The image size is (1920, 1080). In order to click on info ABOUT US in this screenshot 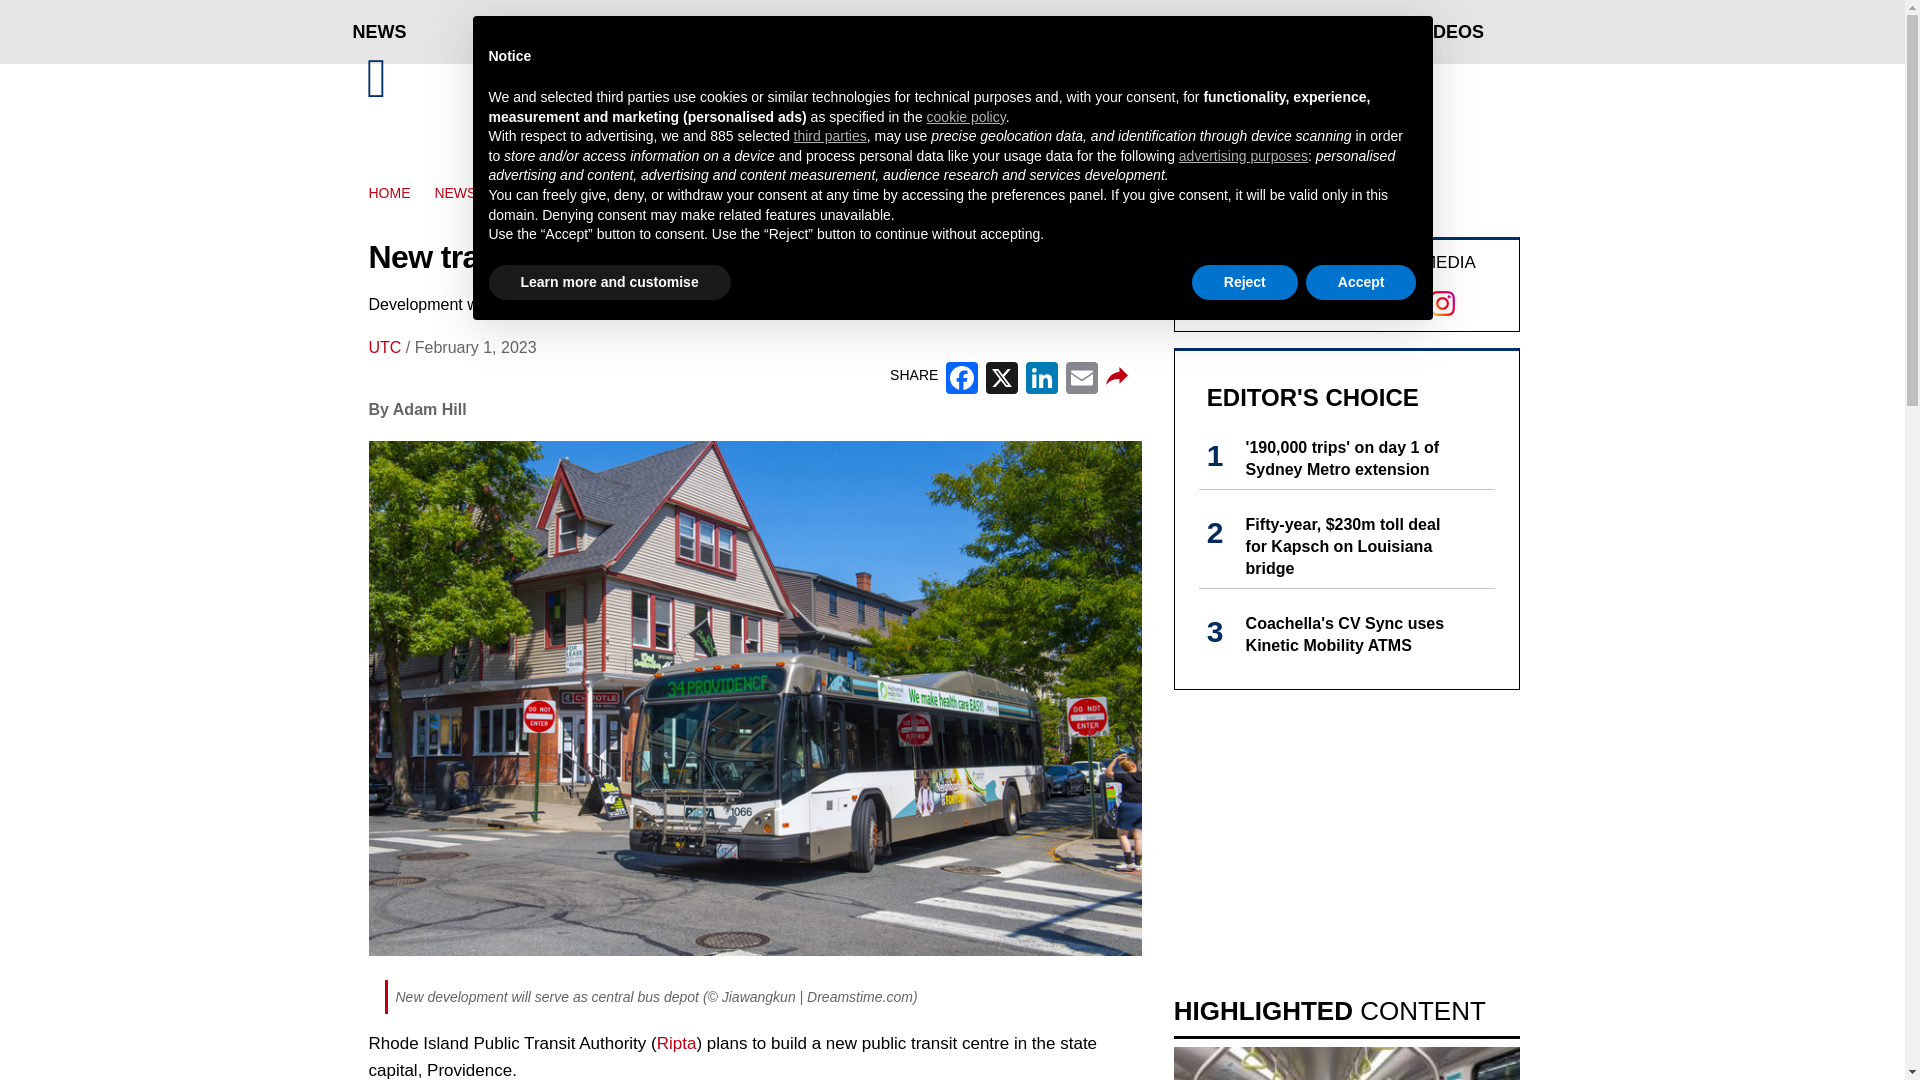, I will do `click(408, 20)`.